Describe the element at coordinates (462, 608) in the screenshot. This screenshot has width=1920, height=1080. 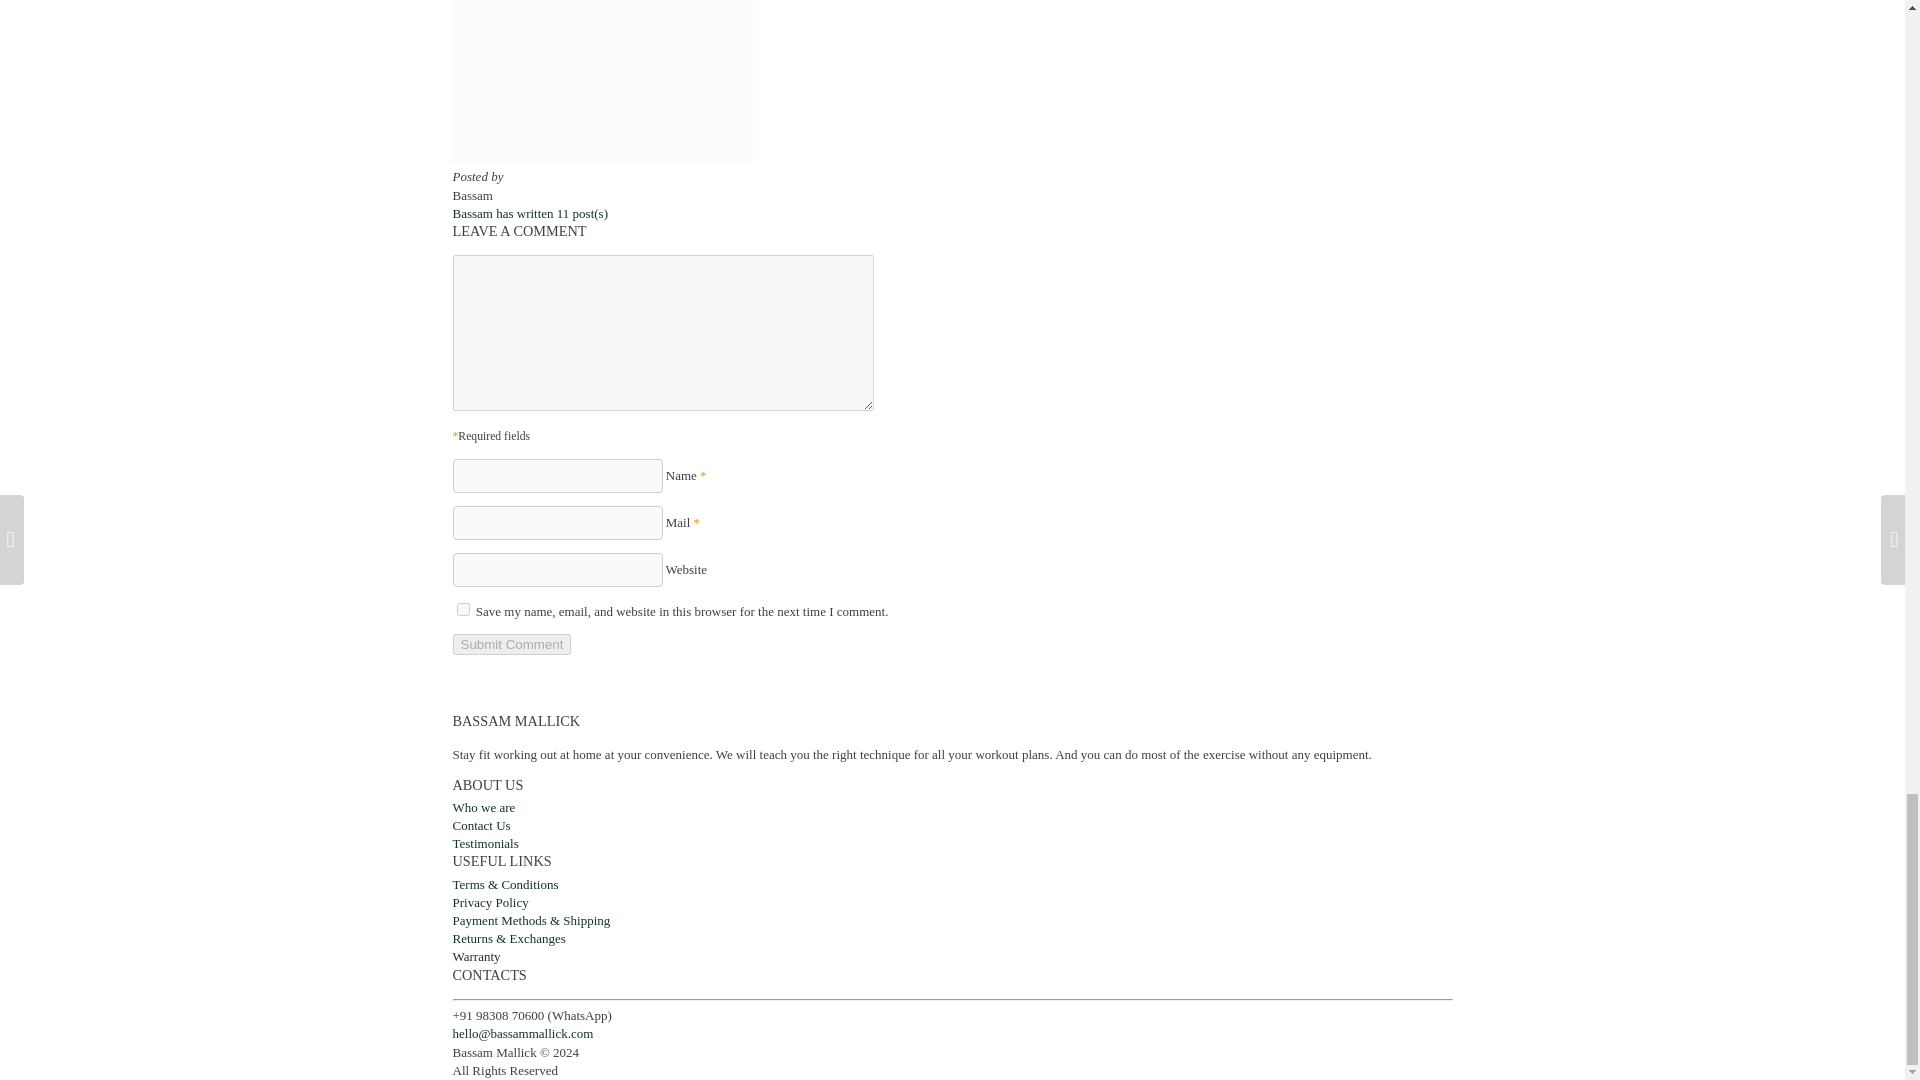
I see `yes` at that location.